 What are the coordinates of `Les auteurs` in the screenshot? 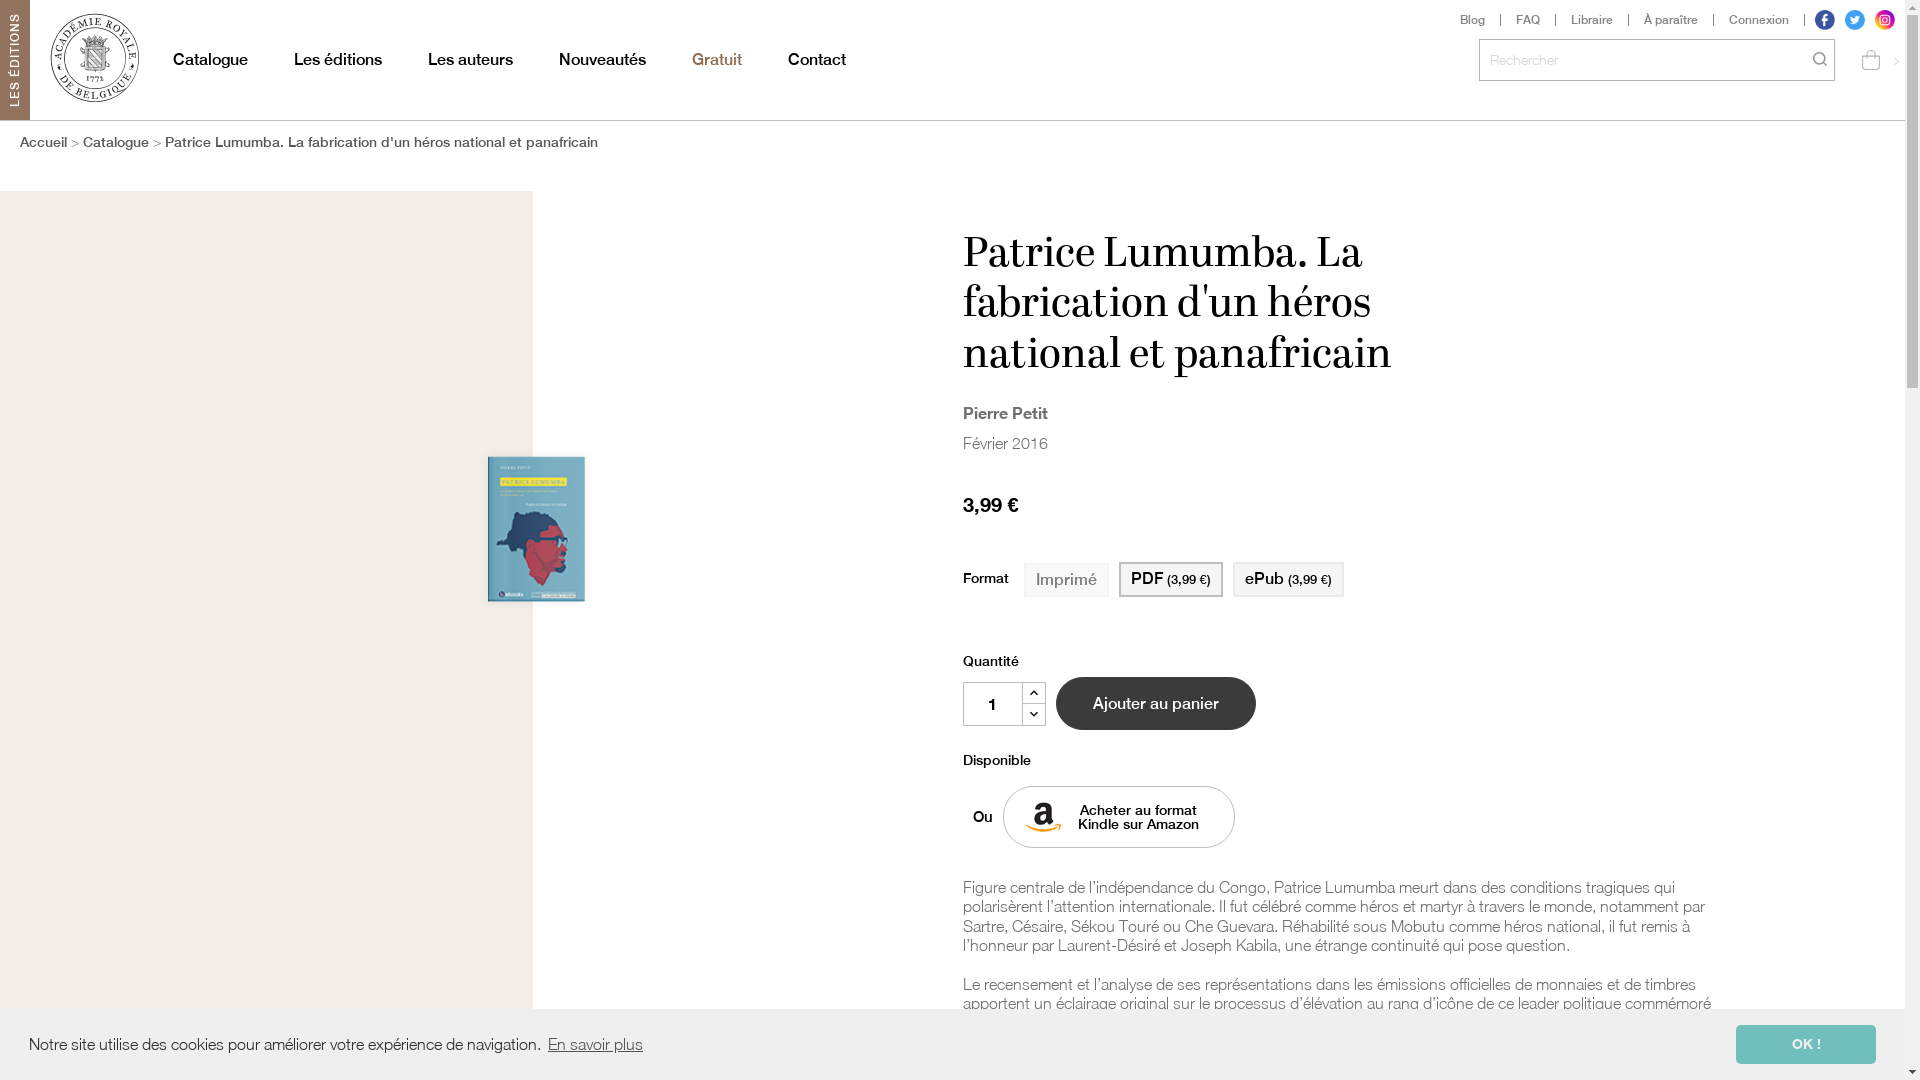 It's located at (470, 60).